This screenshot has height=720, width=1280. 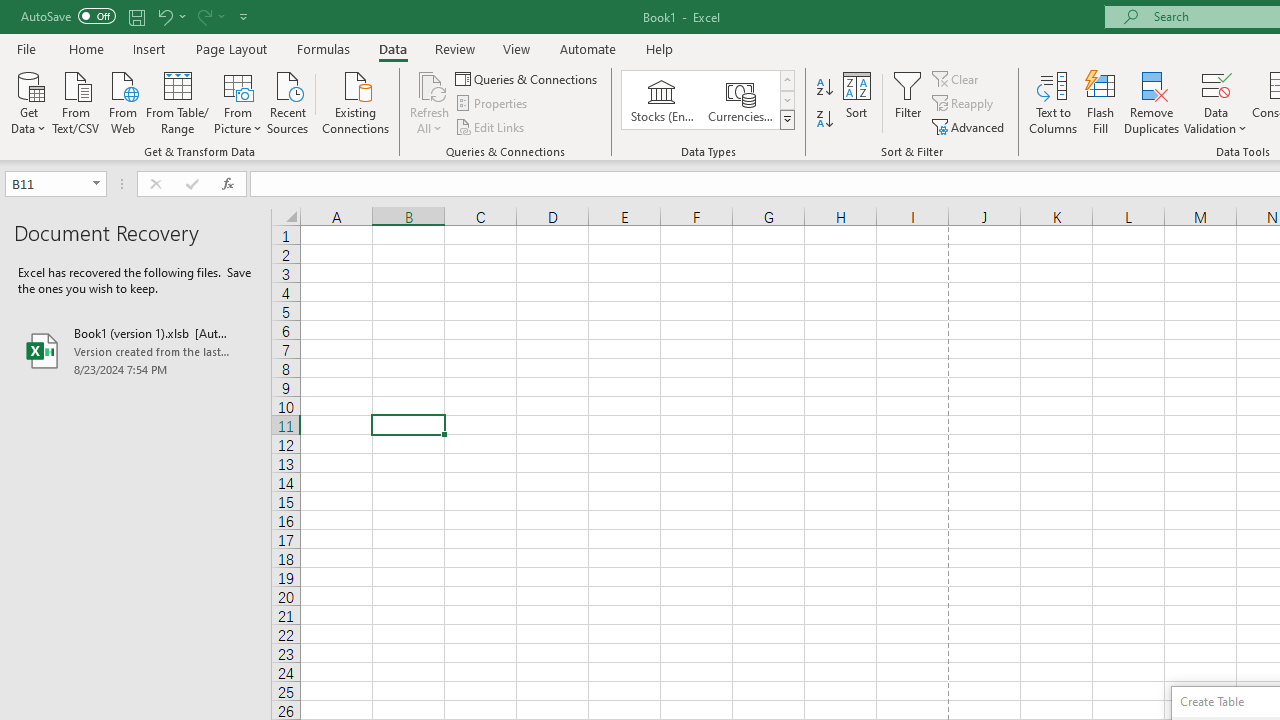 What do you see at coordinates (1152, 102) in the screenshot?
I see `Remove Duplicates` at bounding box center [1152, 102].